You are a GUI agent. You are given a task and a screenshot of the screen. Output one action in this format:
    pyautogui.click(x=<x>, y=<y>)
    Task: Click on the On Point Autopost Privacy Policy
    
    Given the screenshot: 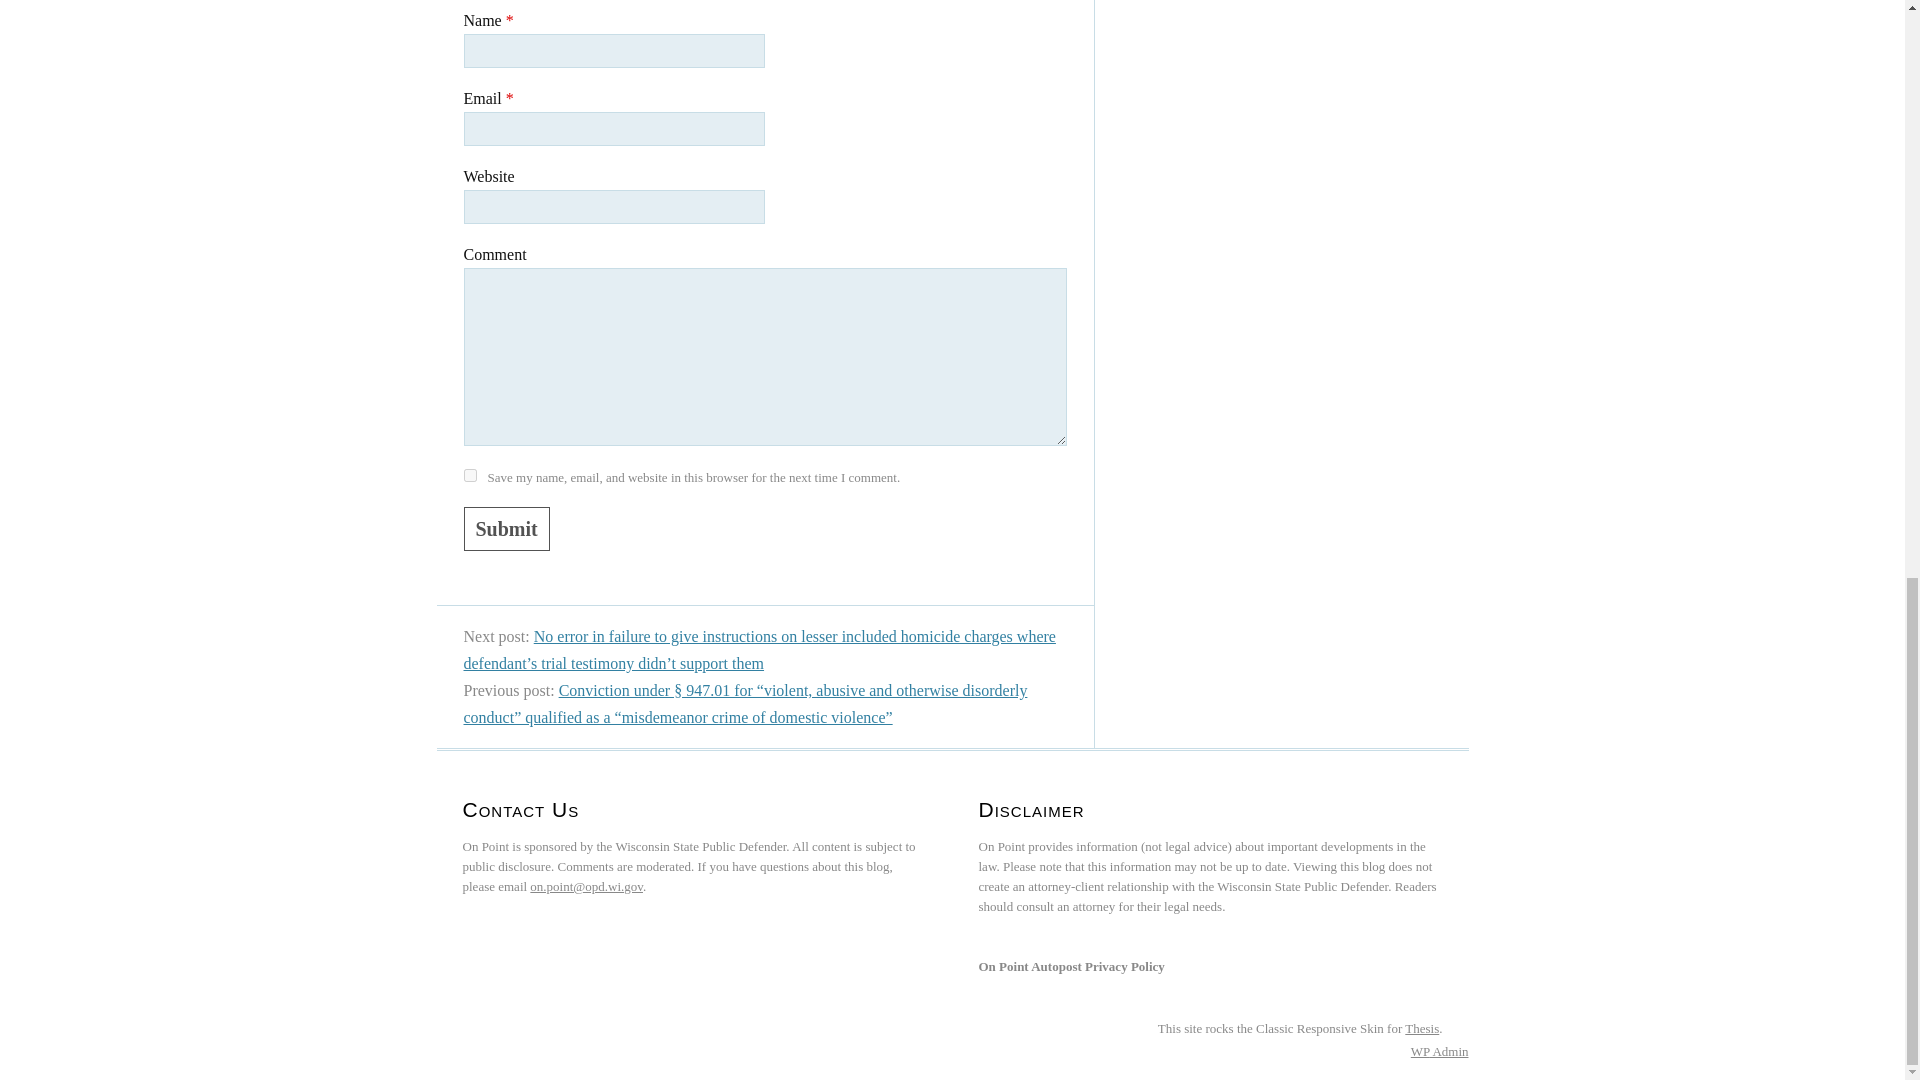 What is the action you would take?
    pyautogui.click(x=1070, y=966)
    